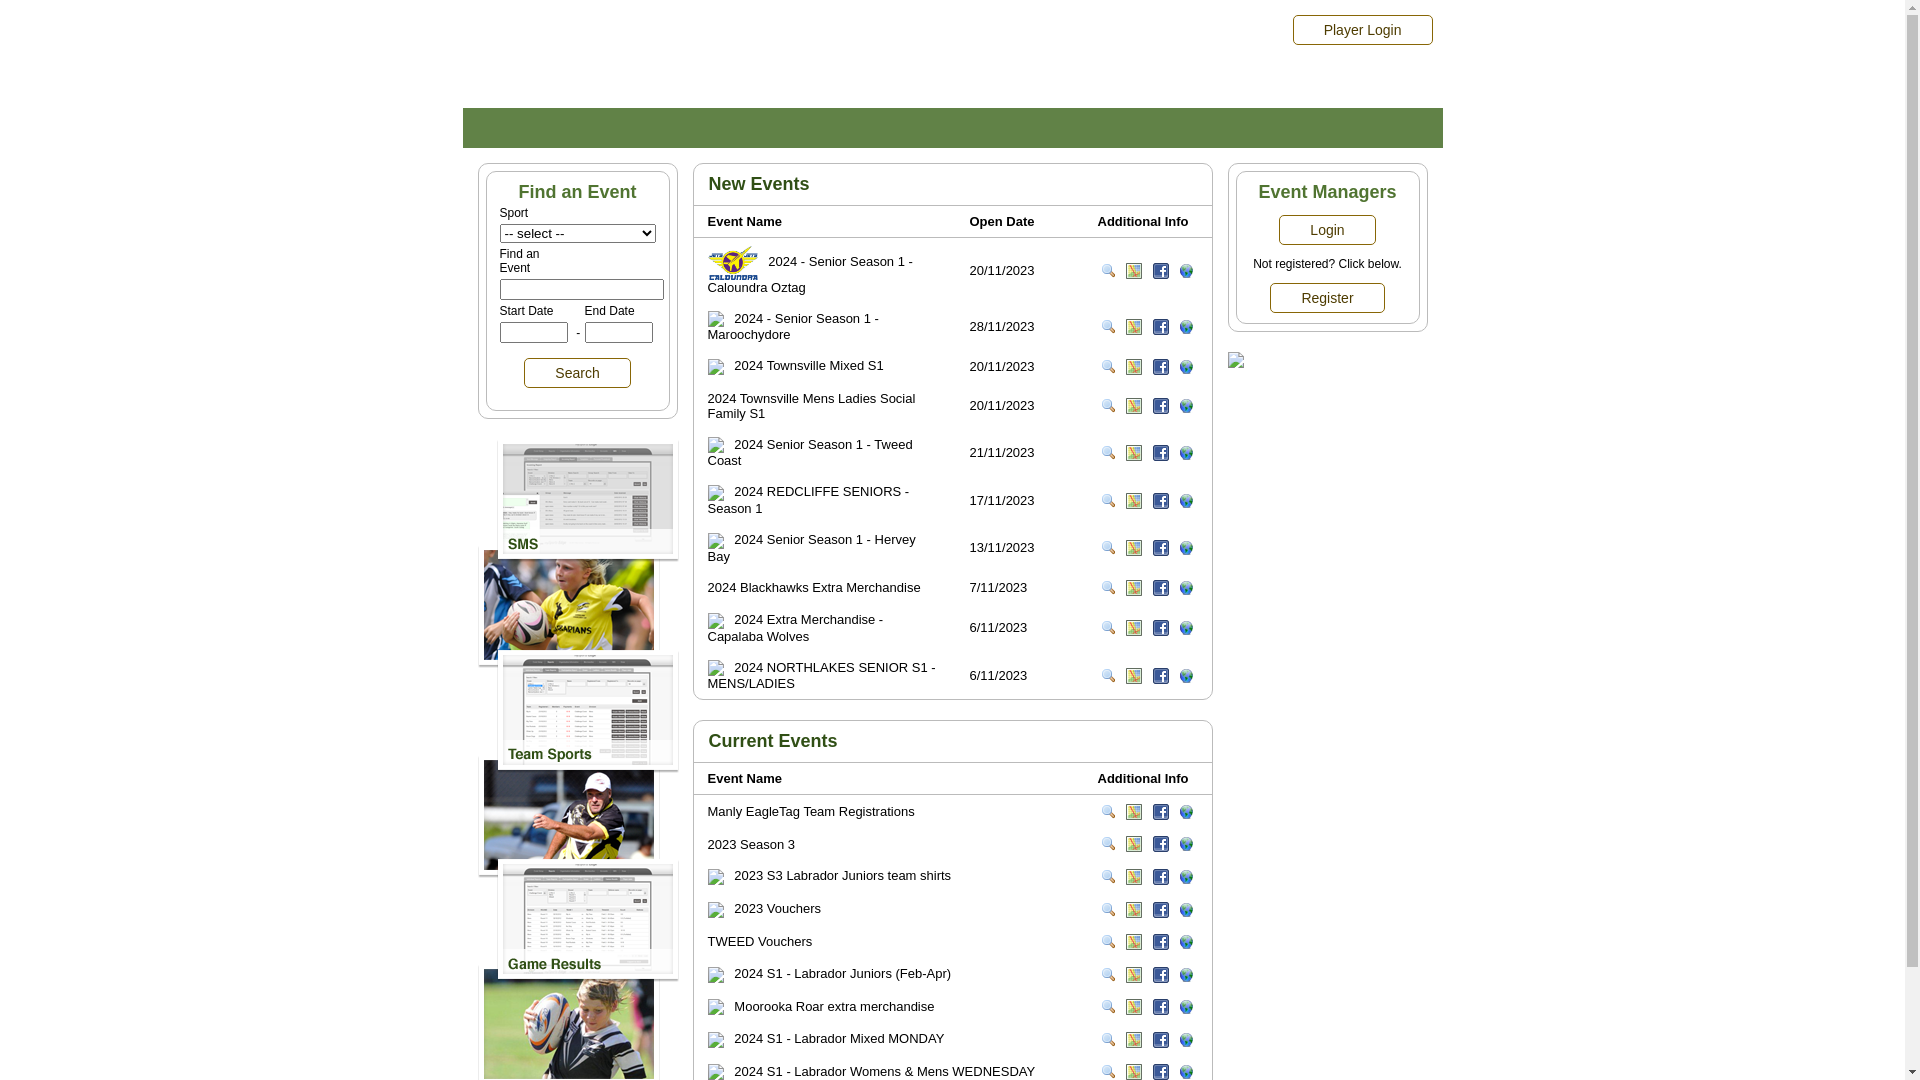  I want to click on View on Map, so click(1134, 327).